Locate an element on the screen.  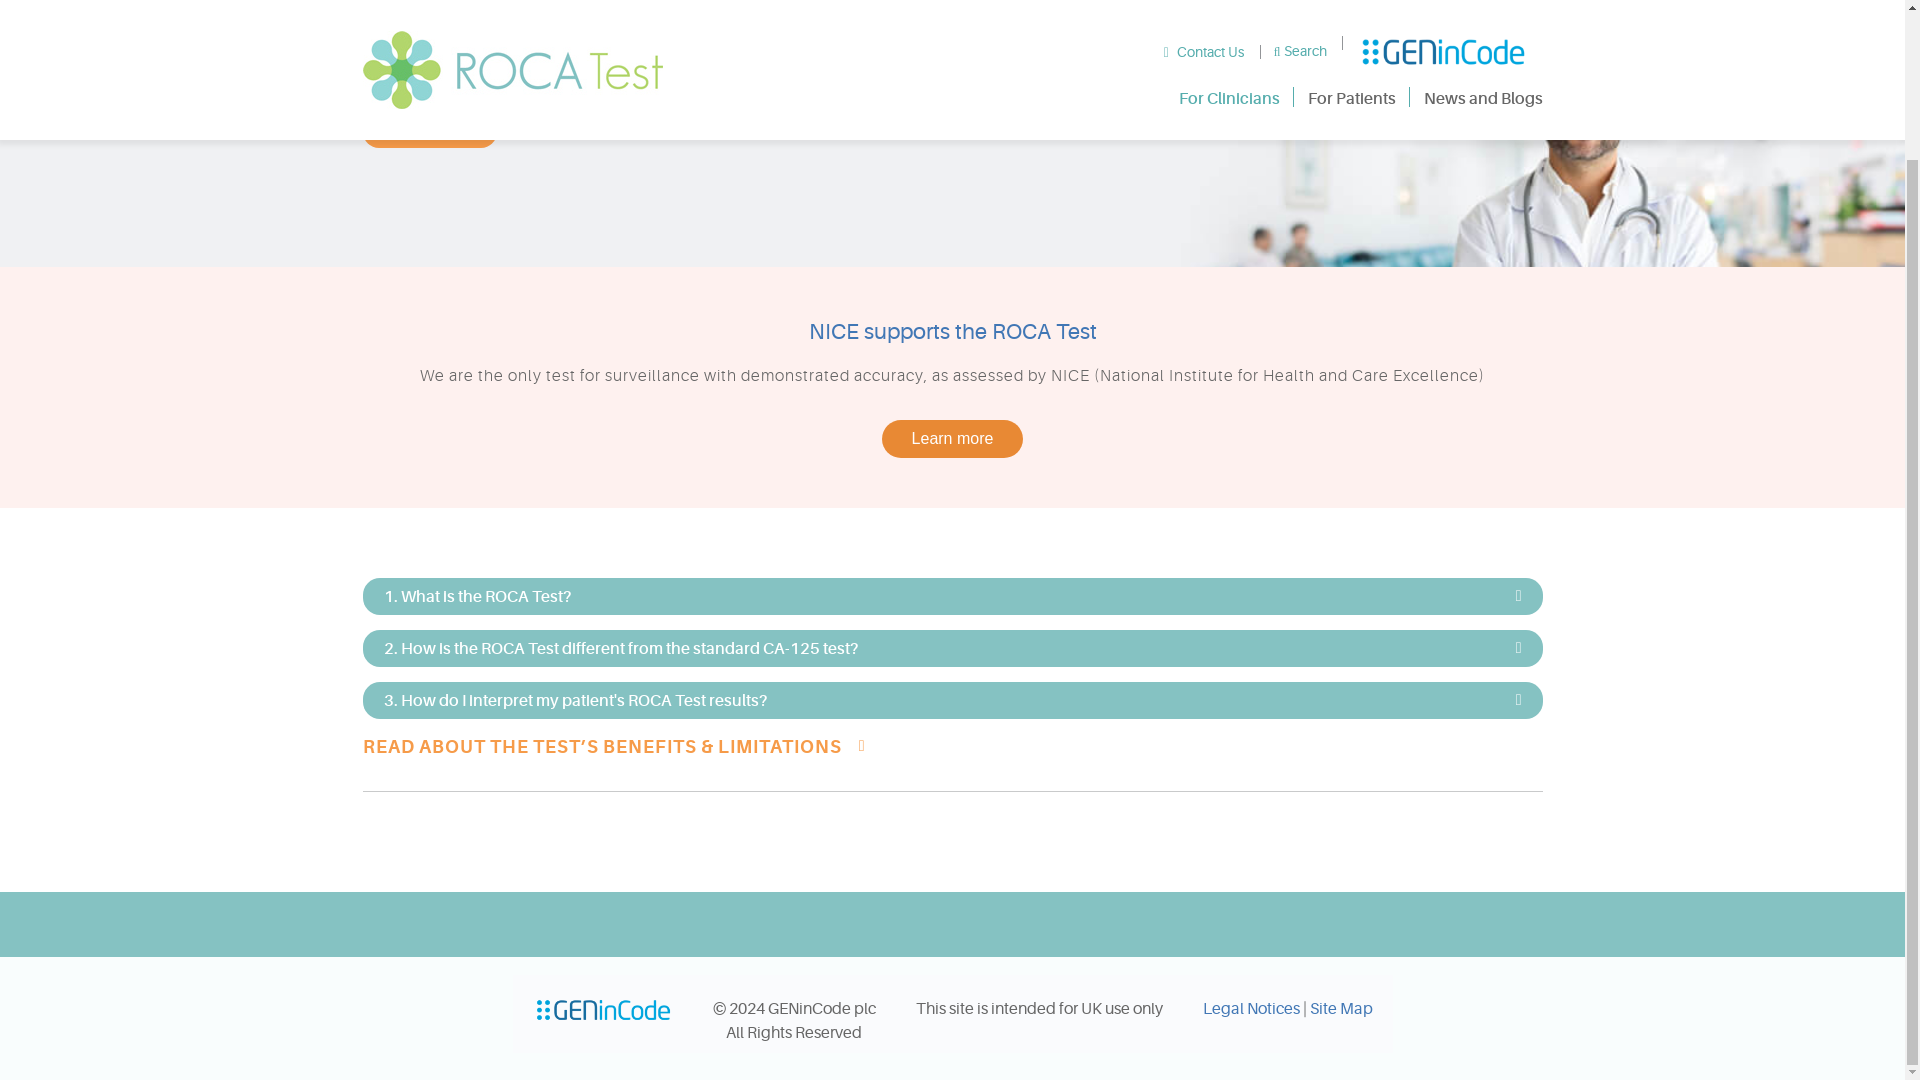
1. What is the ROCA Test? is located at coordinates (952, 596).